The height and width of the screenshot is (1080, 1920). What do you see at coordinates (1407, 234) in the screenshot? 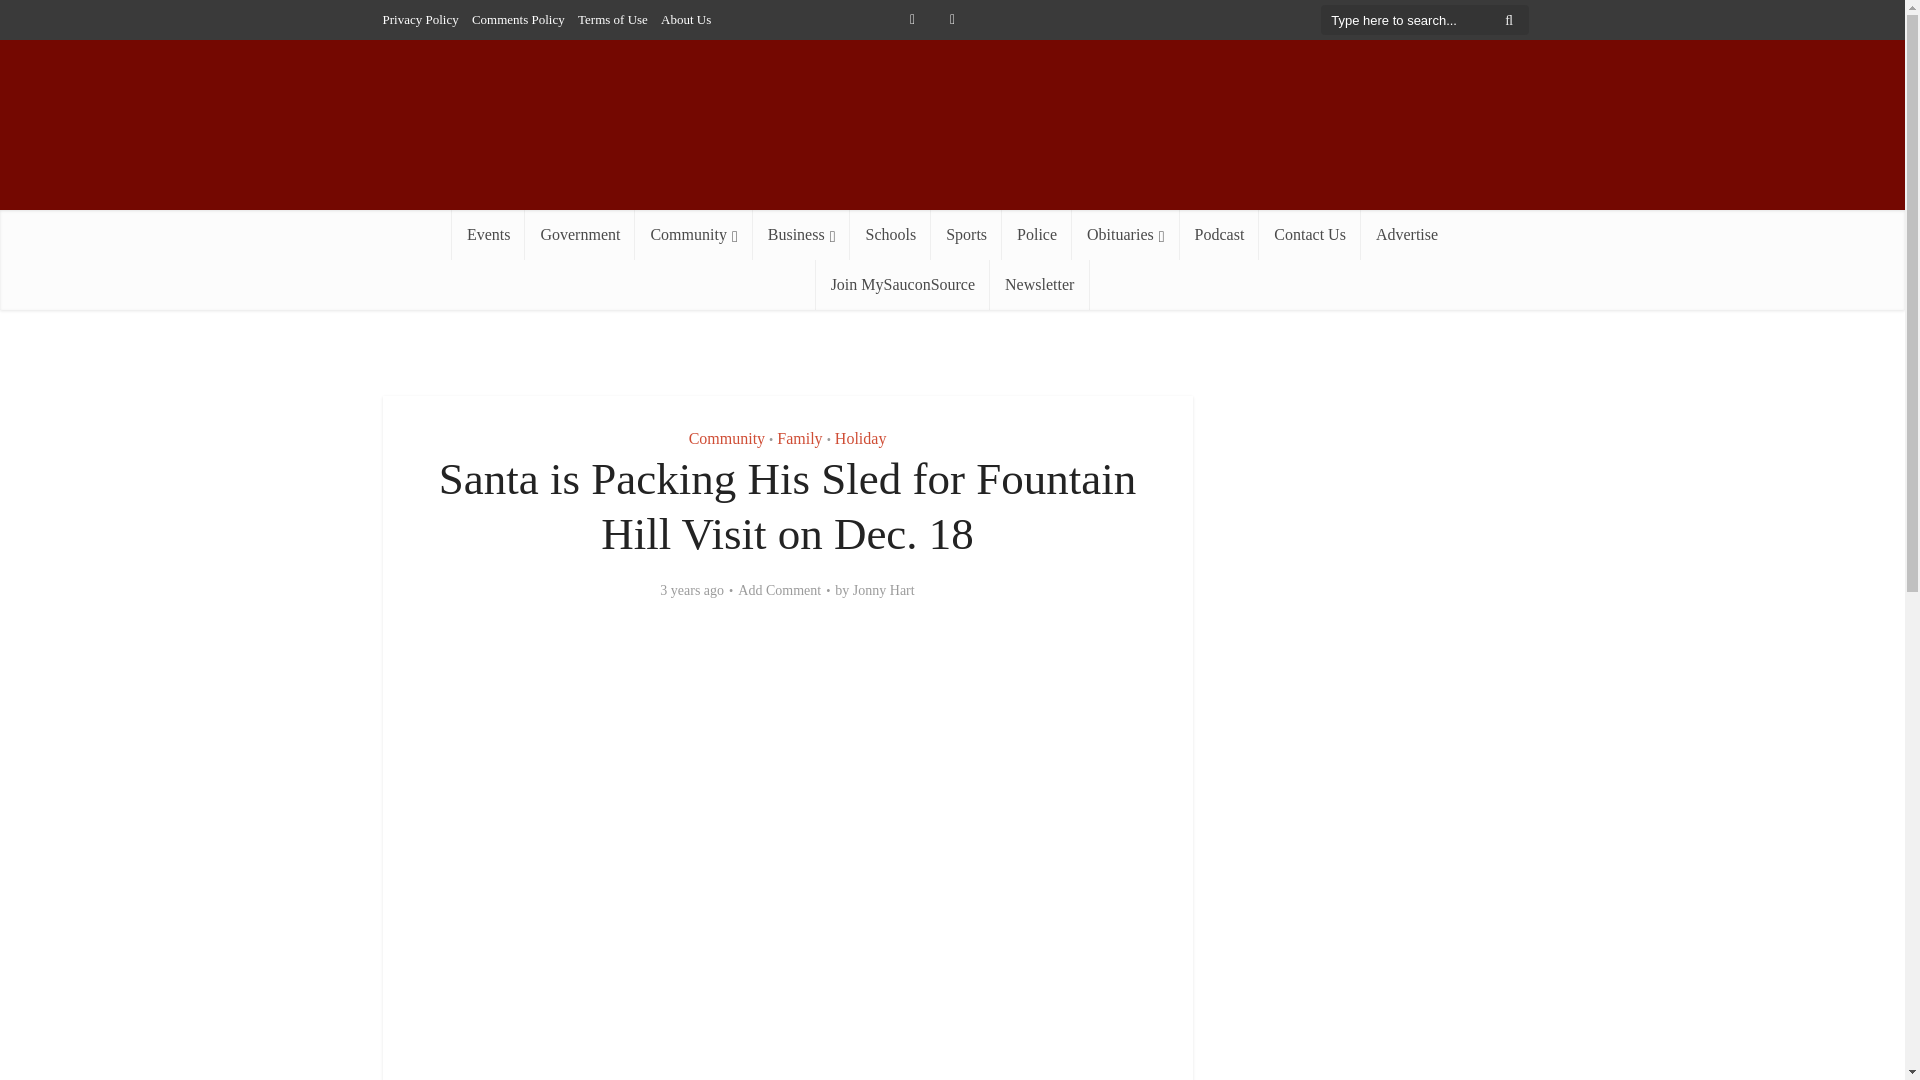
I see `Advertise` at bounding box center [1407, 234].